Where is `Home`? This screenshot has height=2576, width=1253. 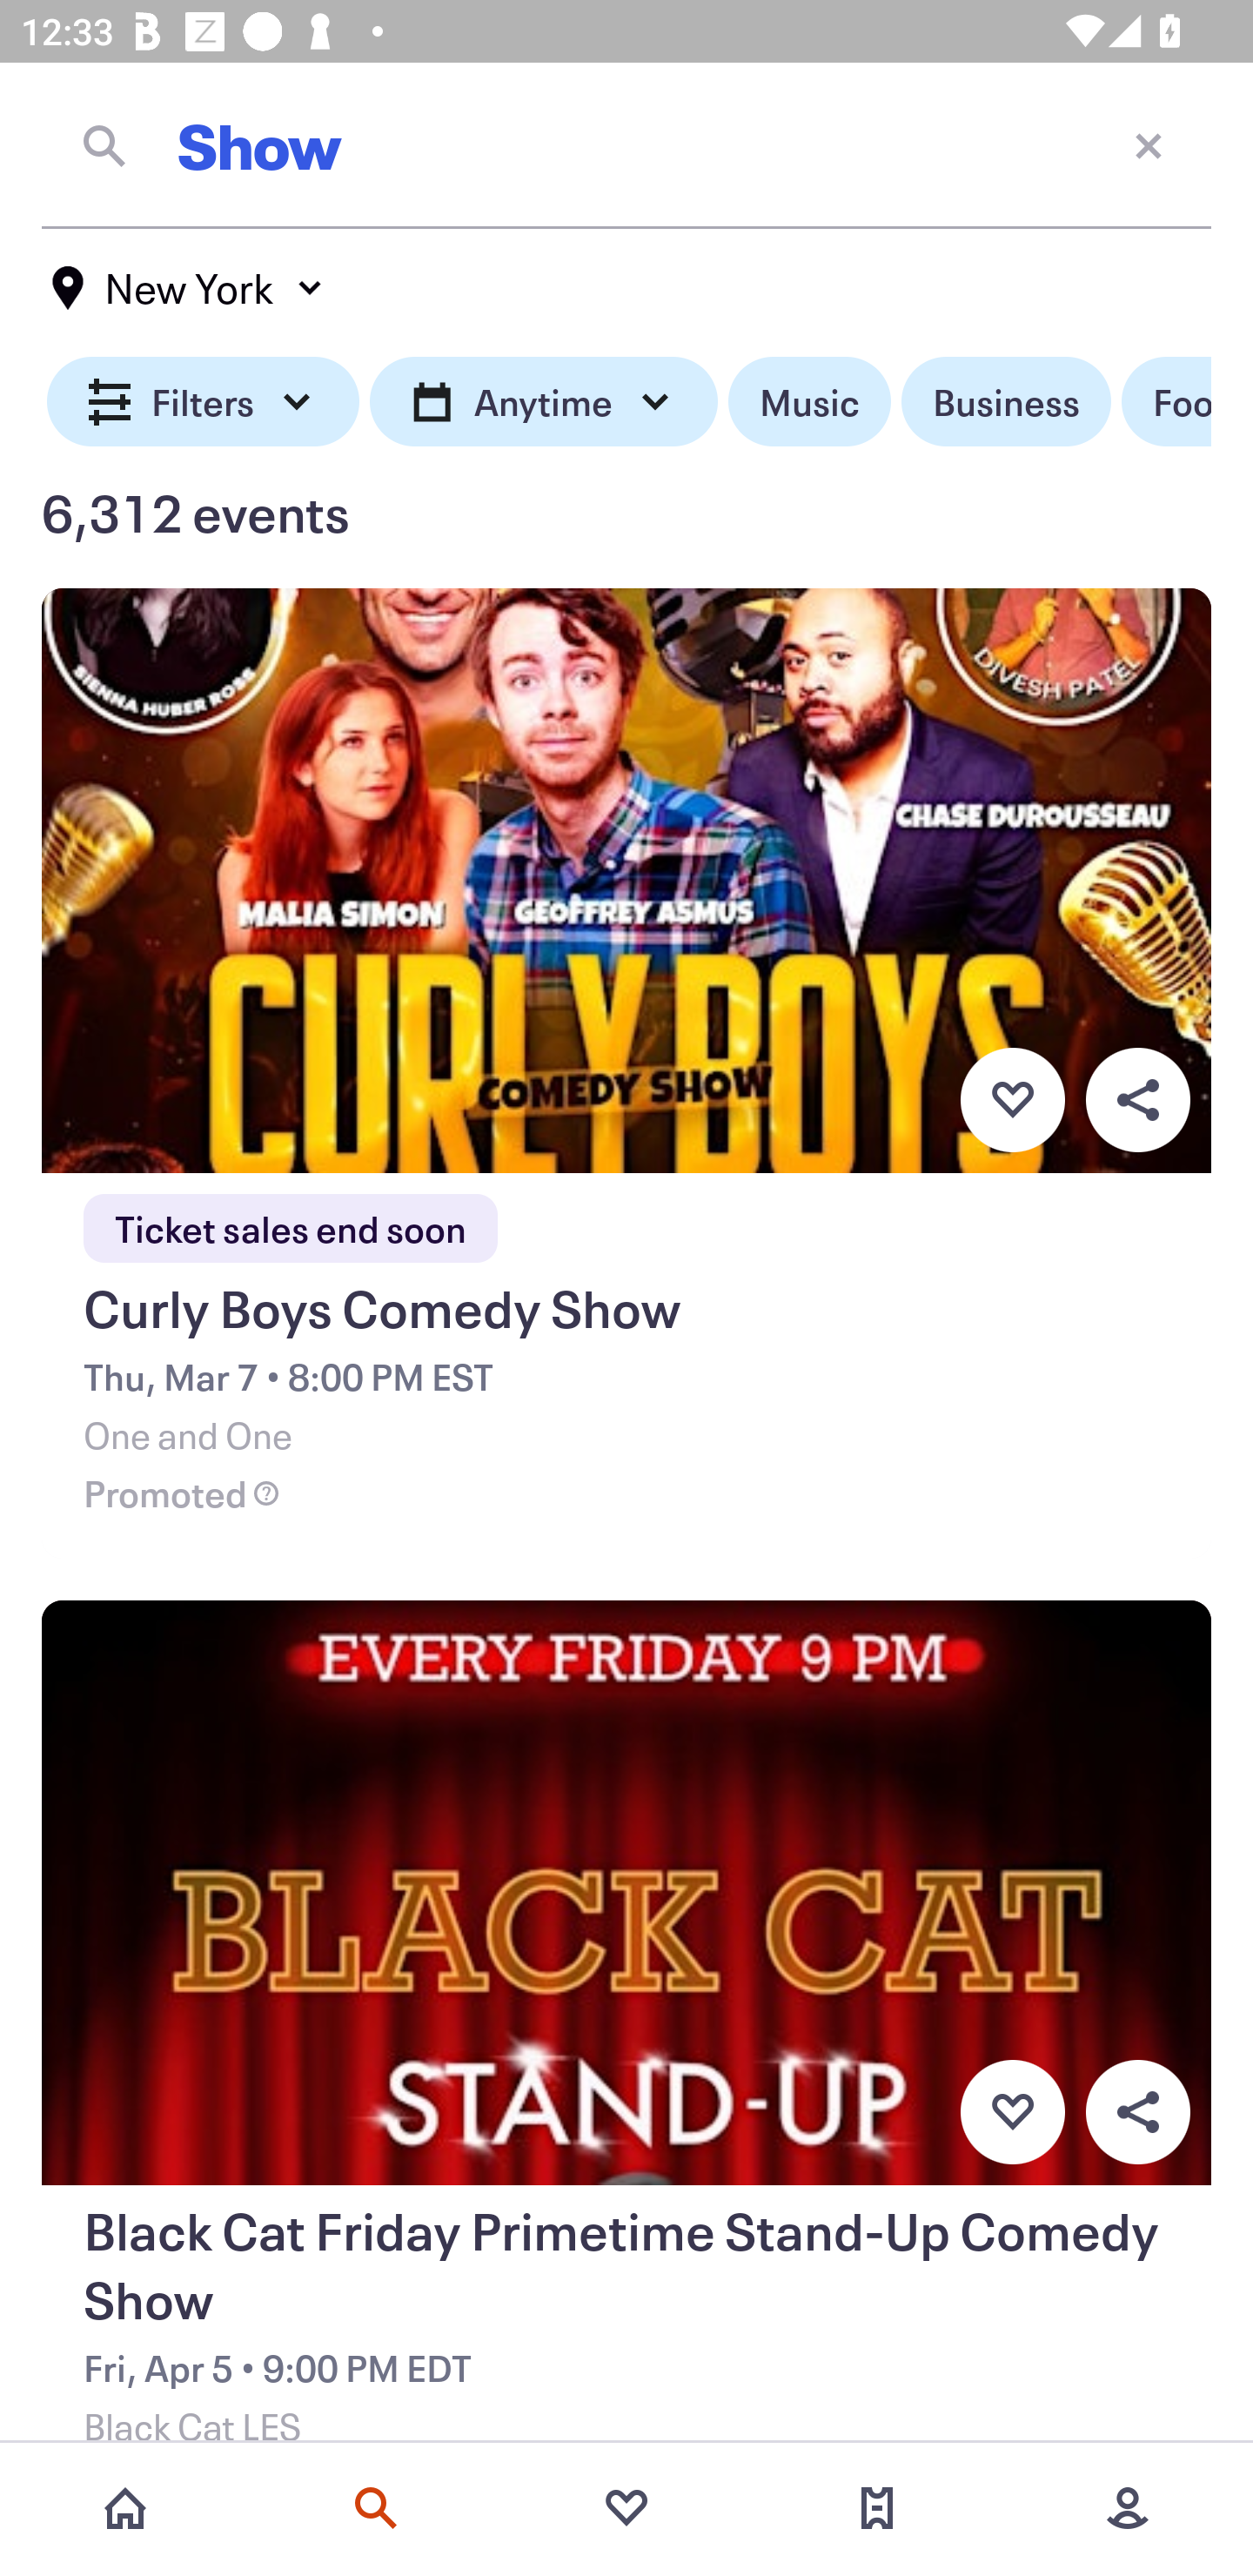 Home is located at coordinates (125, 2508).